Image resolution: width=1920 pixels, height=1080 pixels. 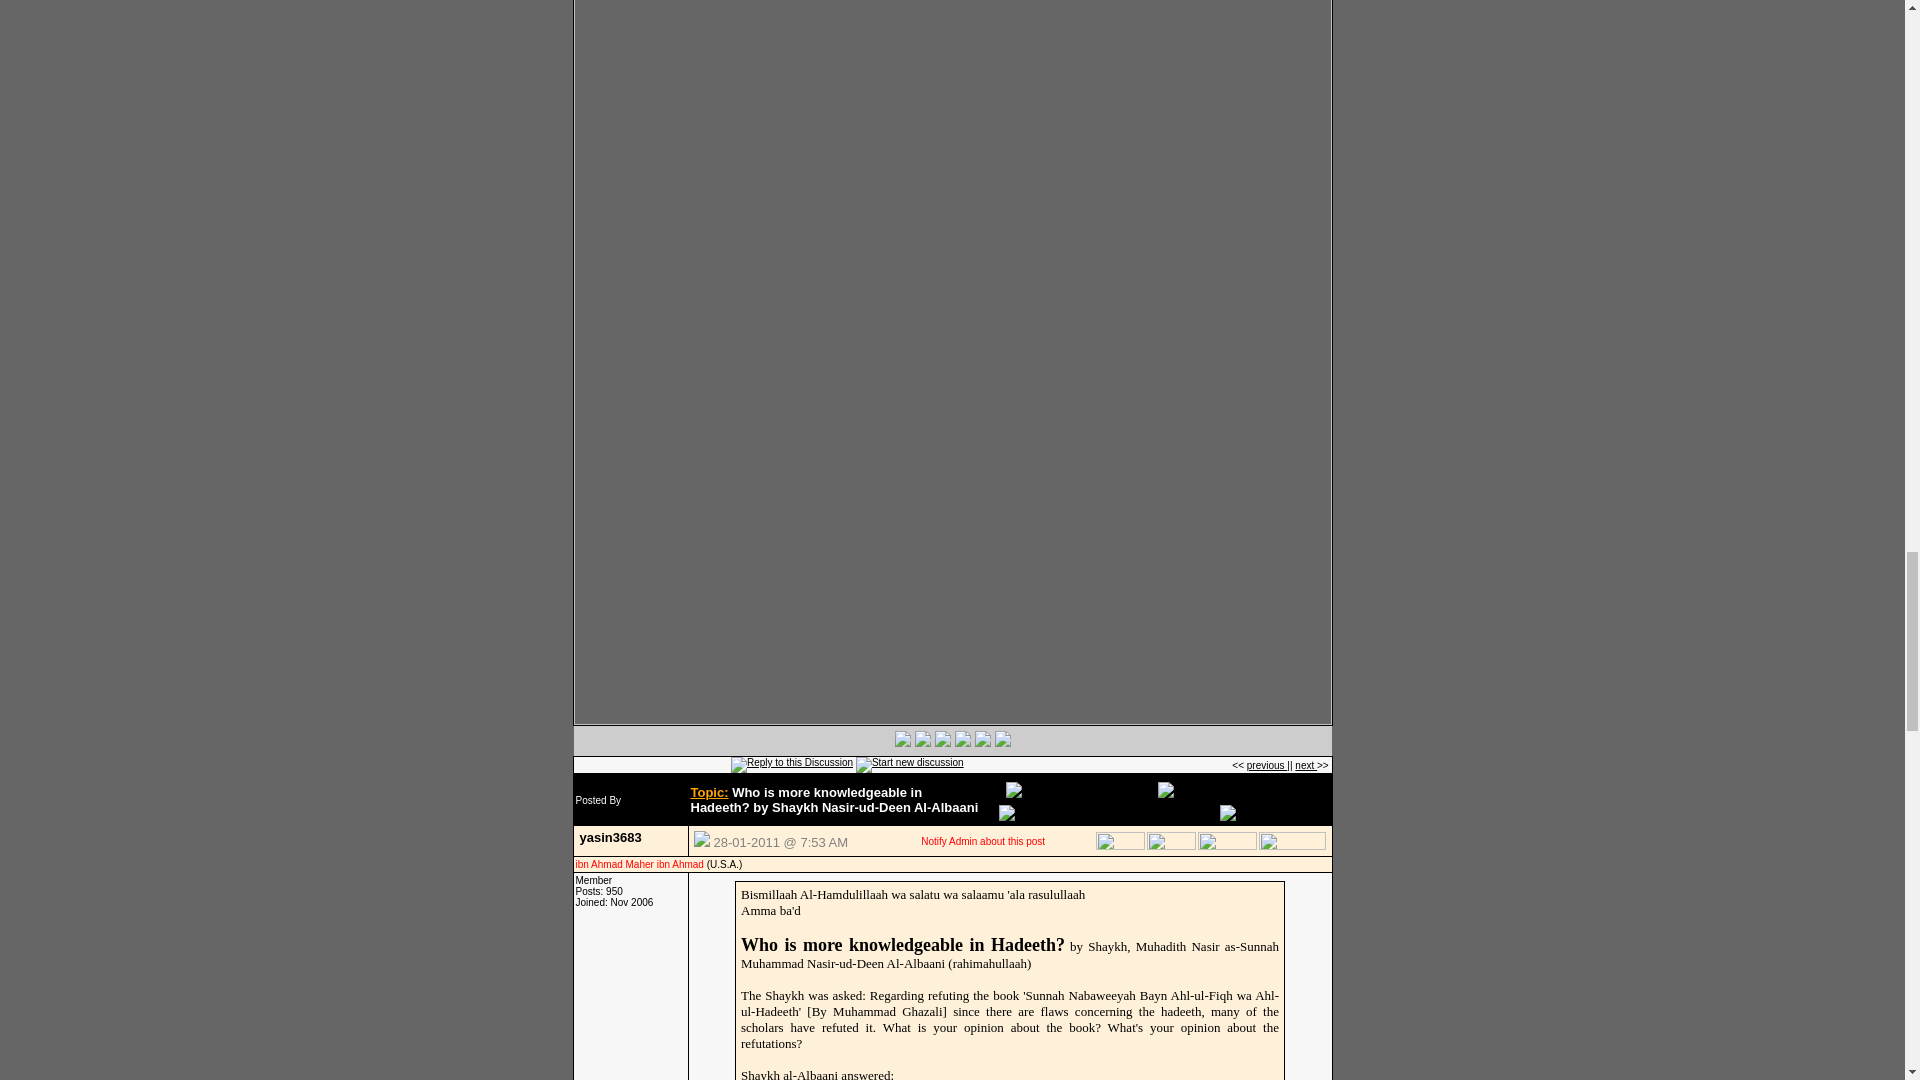 I want to click on reply to this topic, so click(x=1120, y=846).